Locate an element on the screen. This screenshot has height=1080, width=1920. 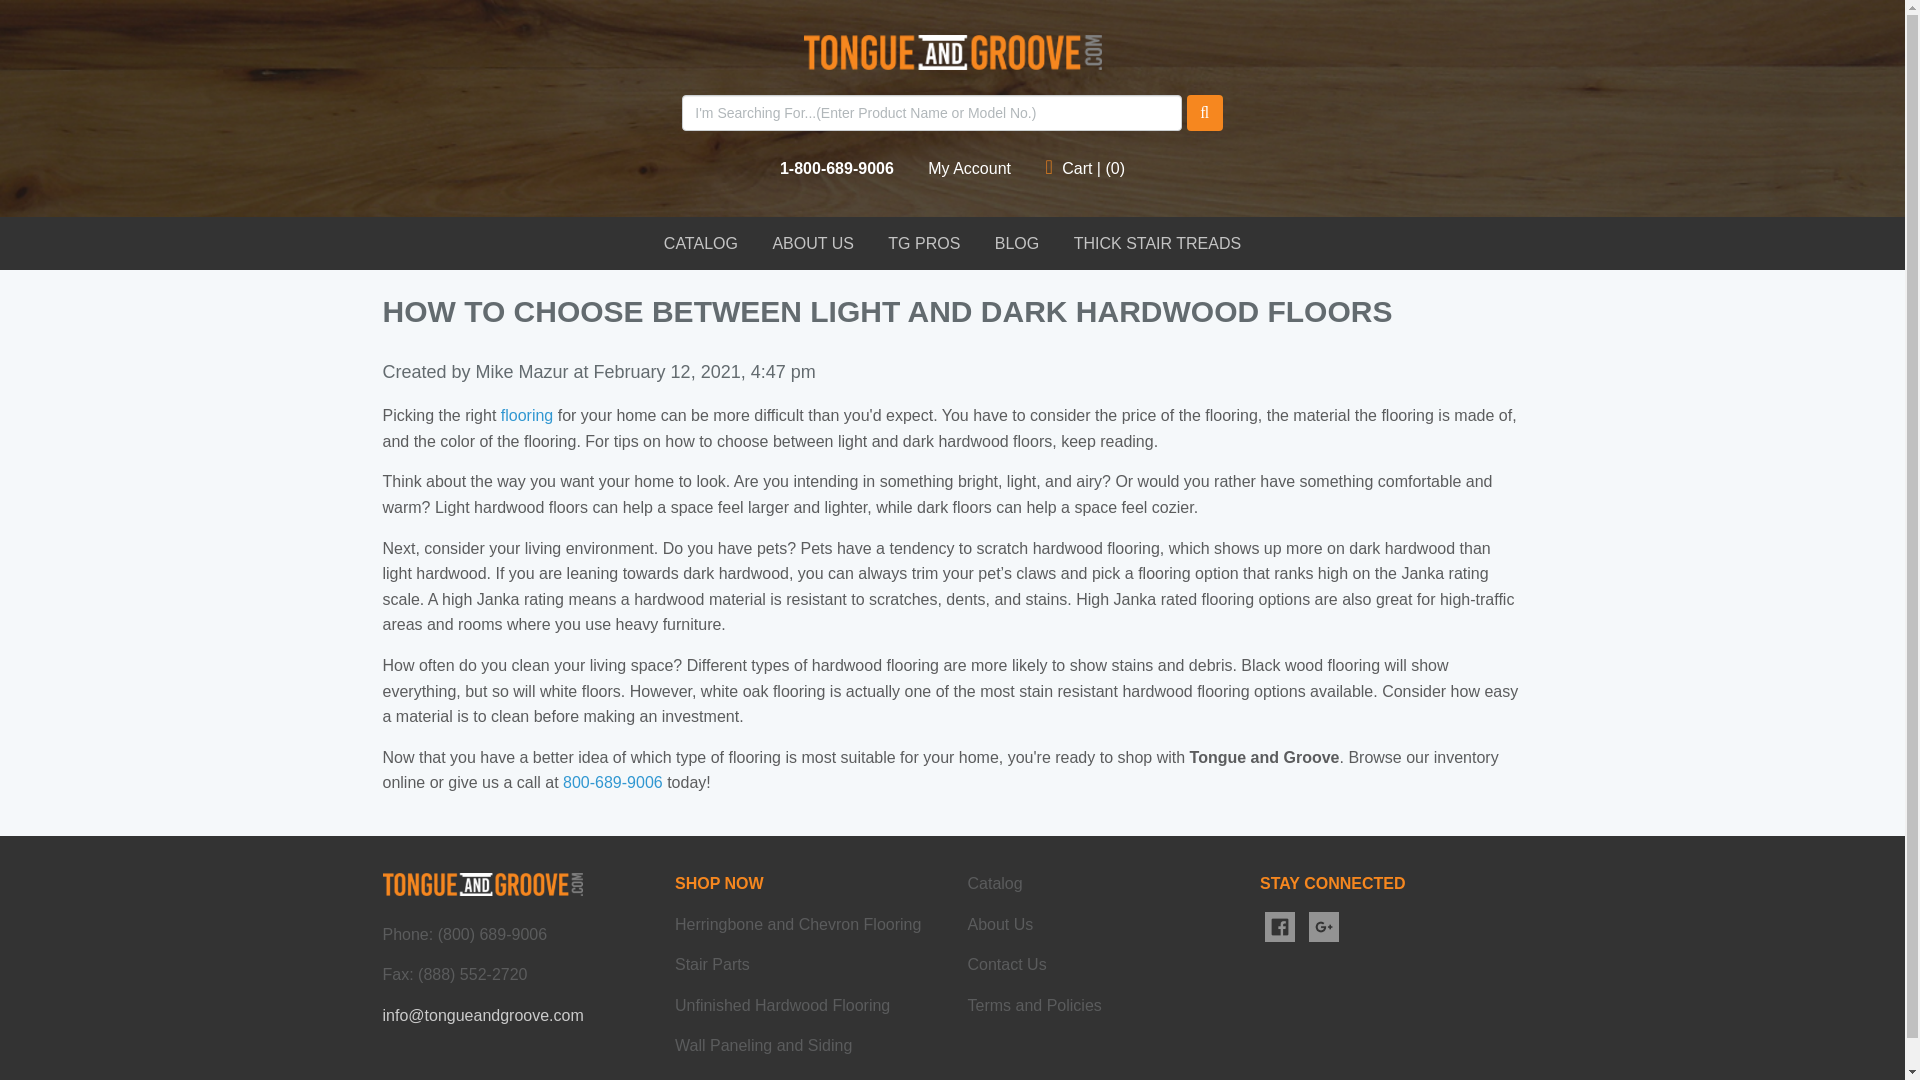
Catalog is located at coordinates (995, 883).